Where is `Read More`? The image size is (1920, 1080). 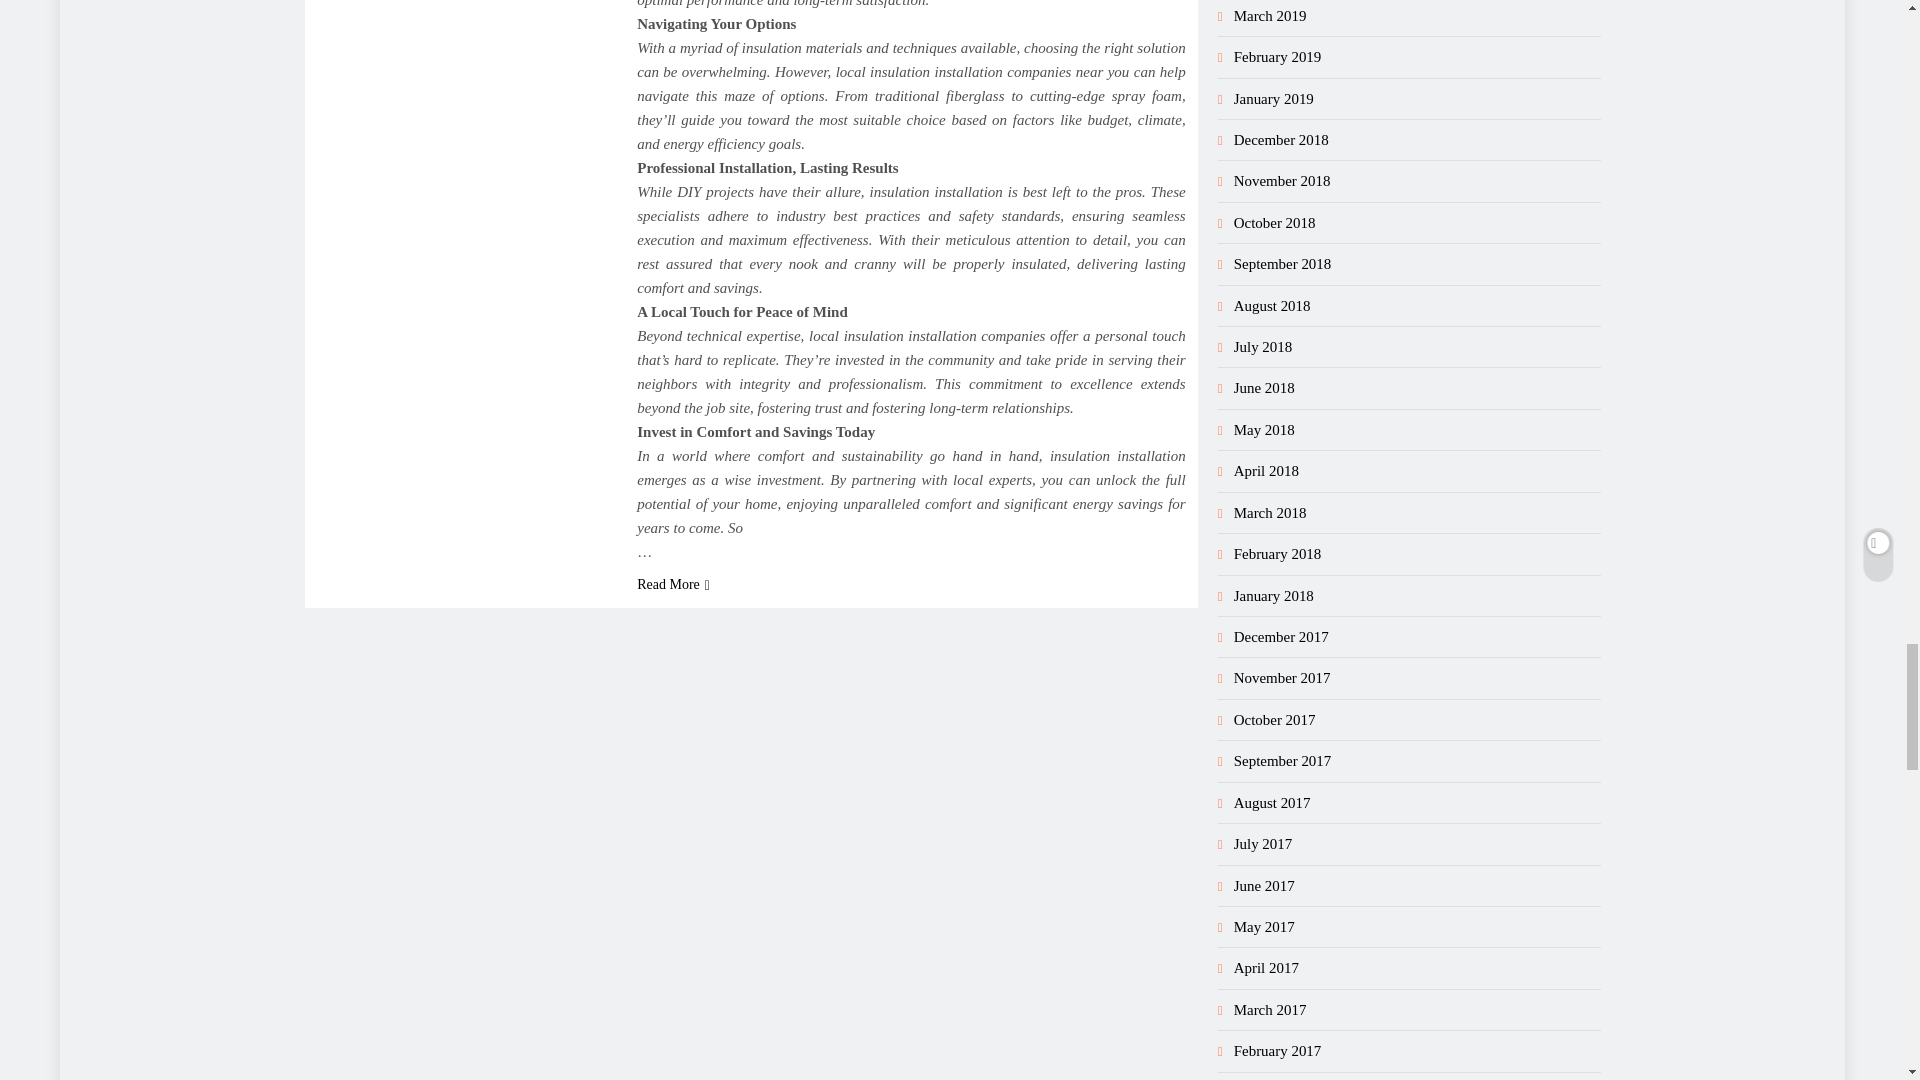
Read More is located at coordinates (674, 584).